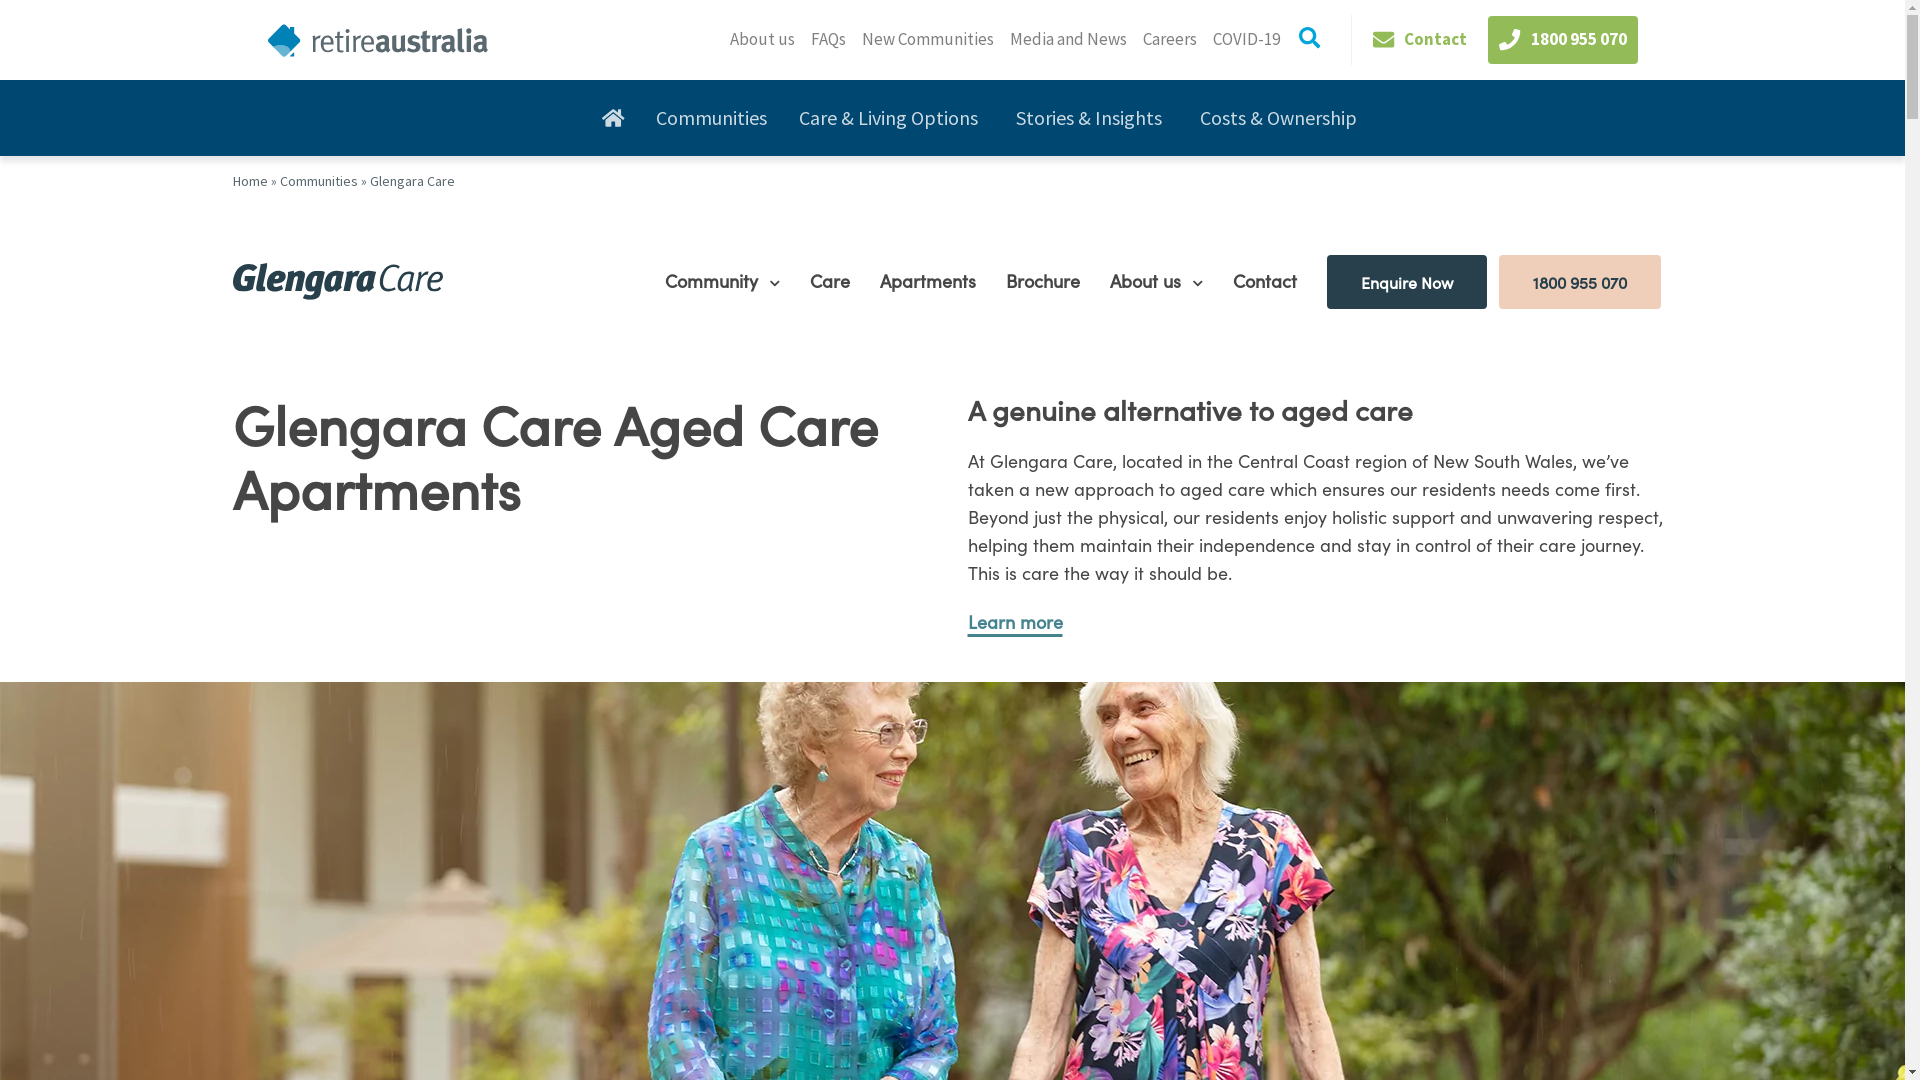 This screenshot has height=1080, width=1920. I want to click on Home, so click(250, 181).